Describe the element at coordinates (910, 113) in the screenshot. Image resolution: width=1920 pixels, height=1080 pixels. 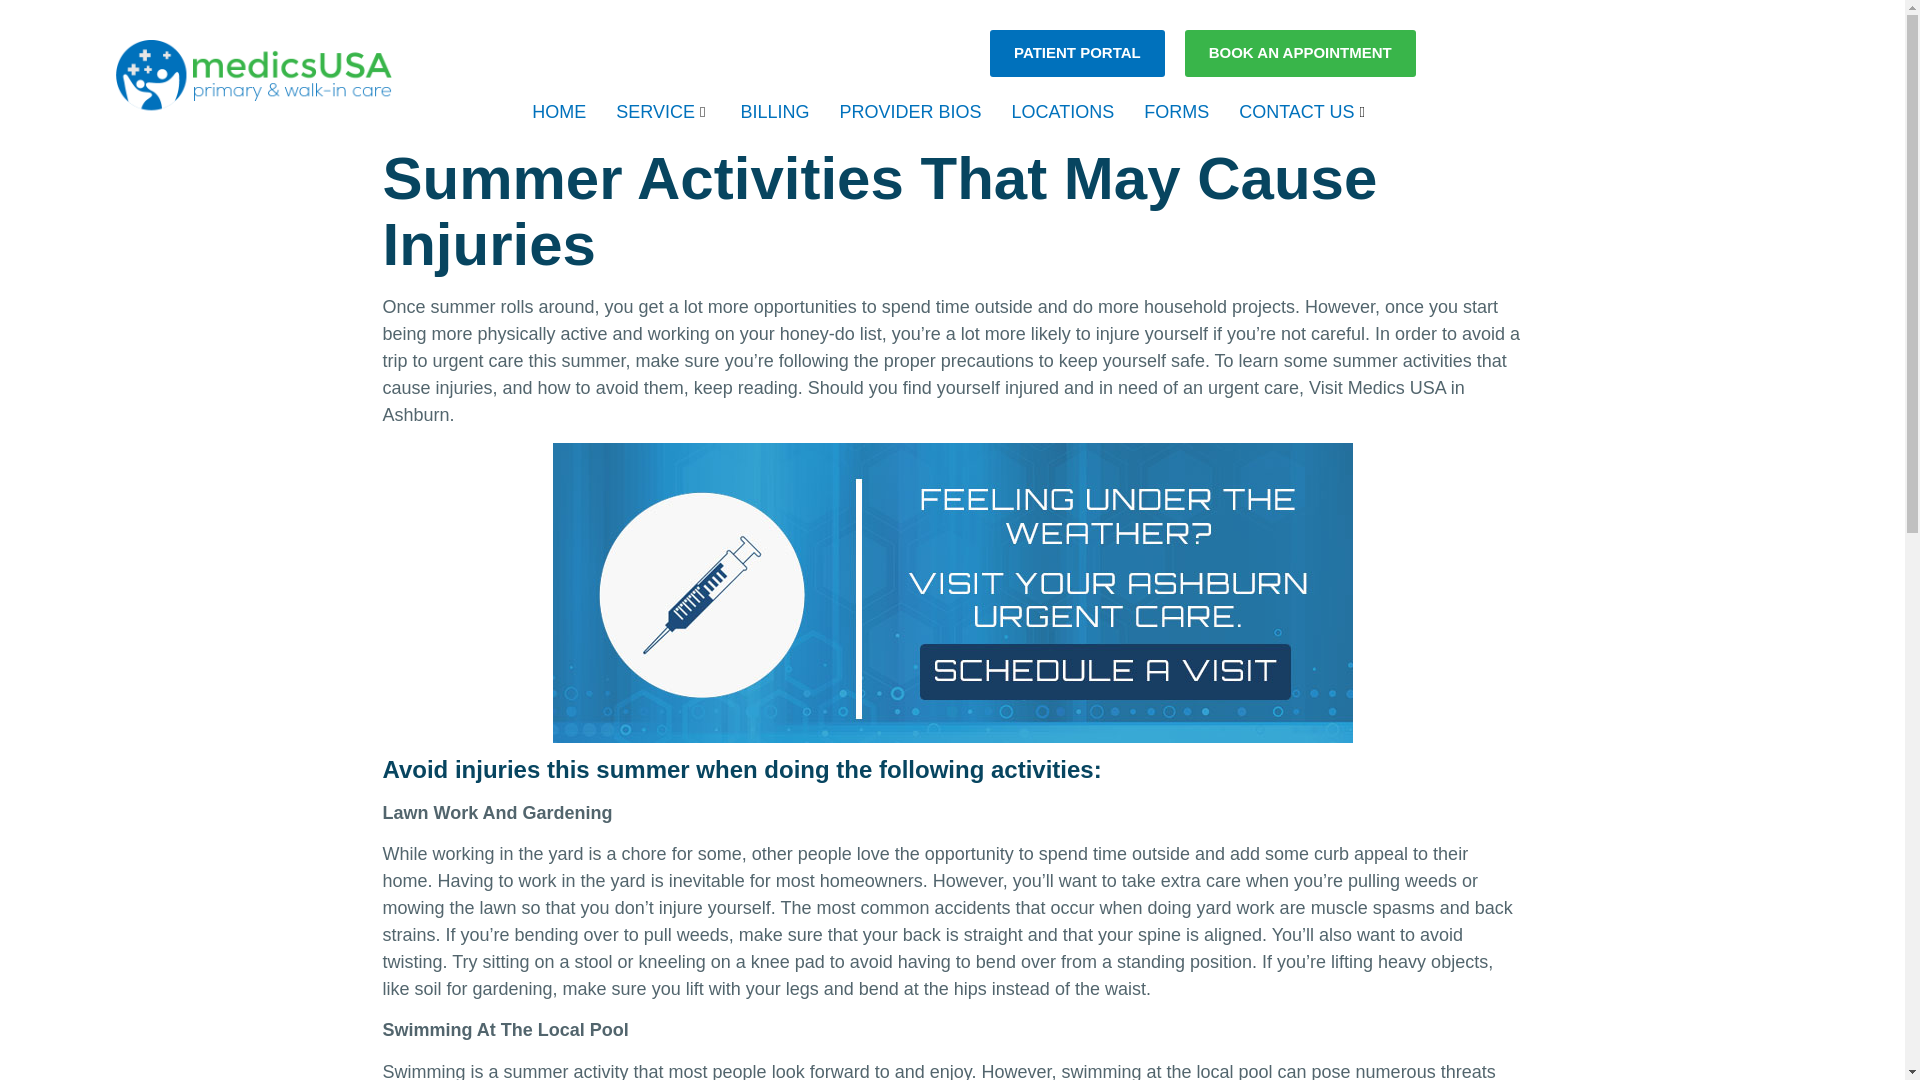
I see `PROVIDER BIOS` at that location.